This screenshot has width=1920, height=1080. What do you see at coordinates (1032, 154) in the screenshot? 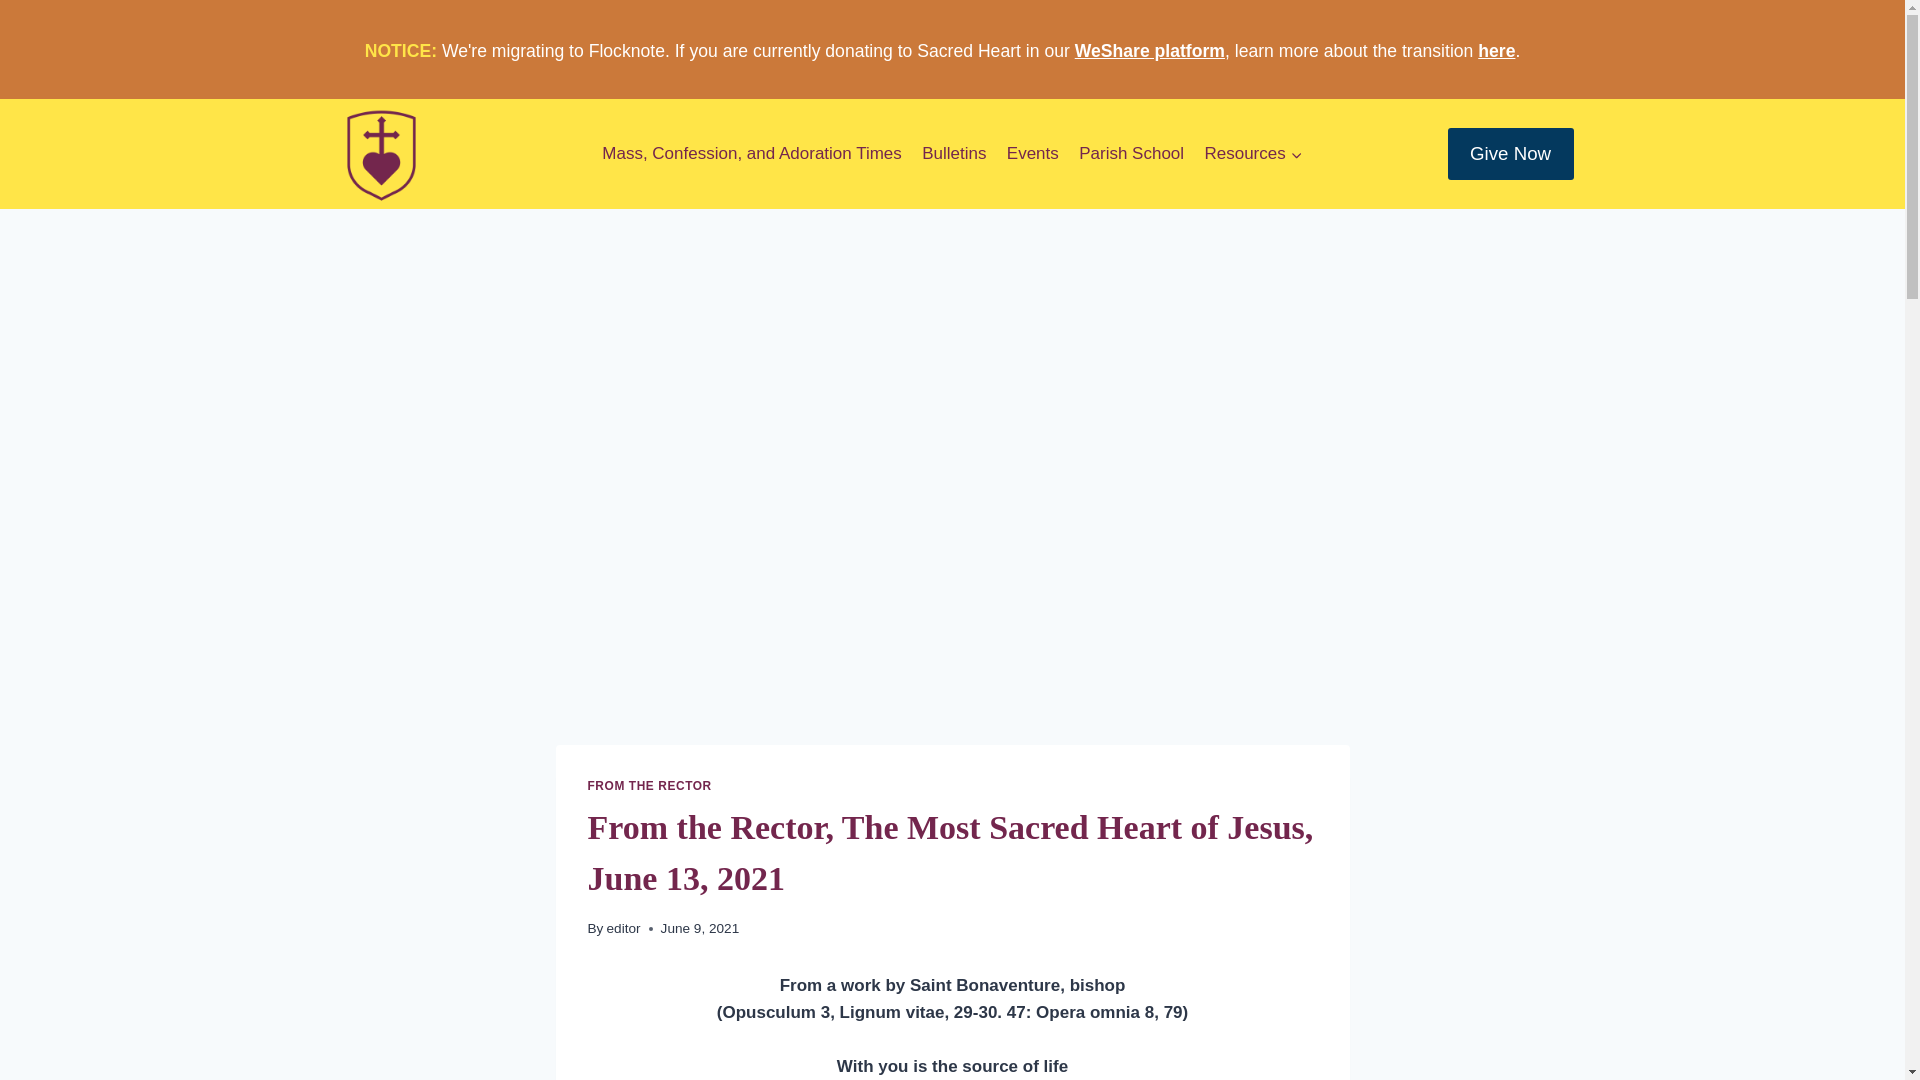
I see `Events` at bounding box center [1032, 154].